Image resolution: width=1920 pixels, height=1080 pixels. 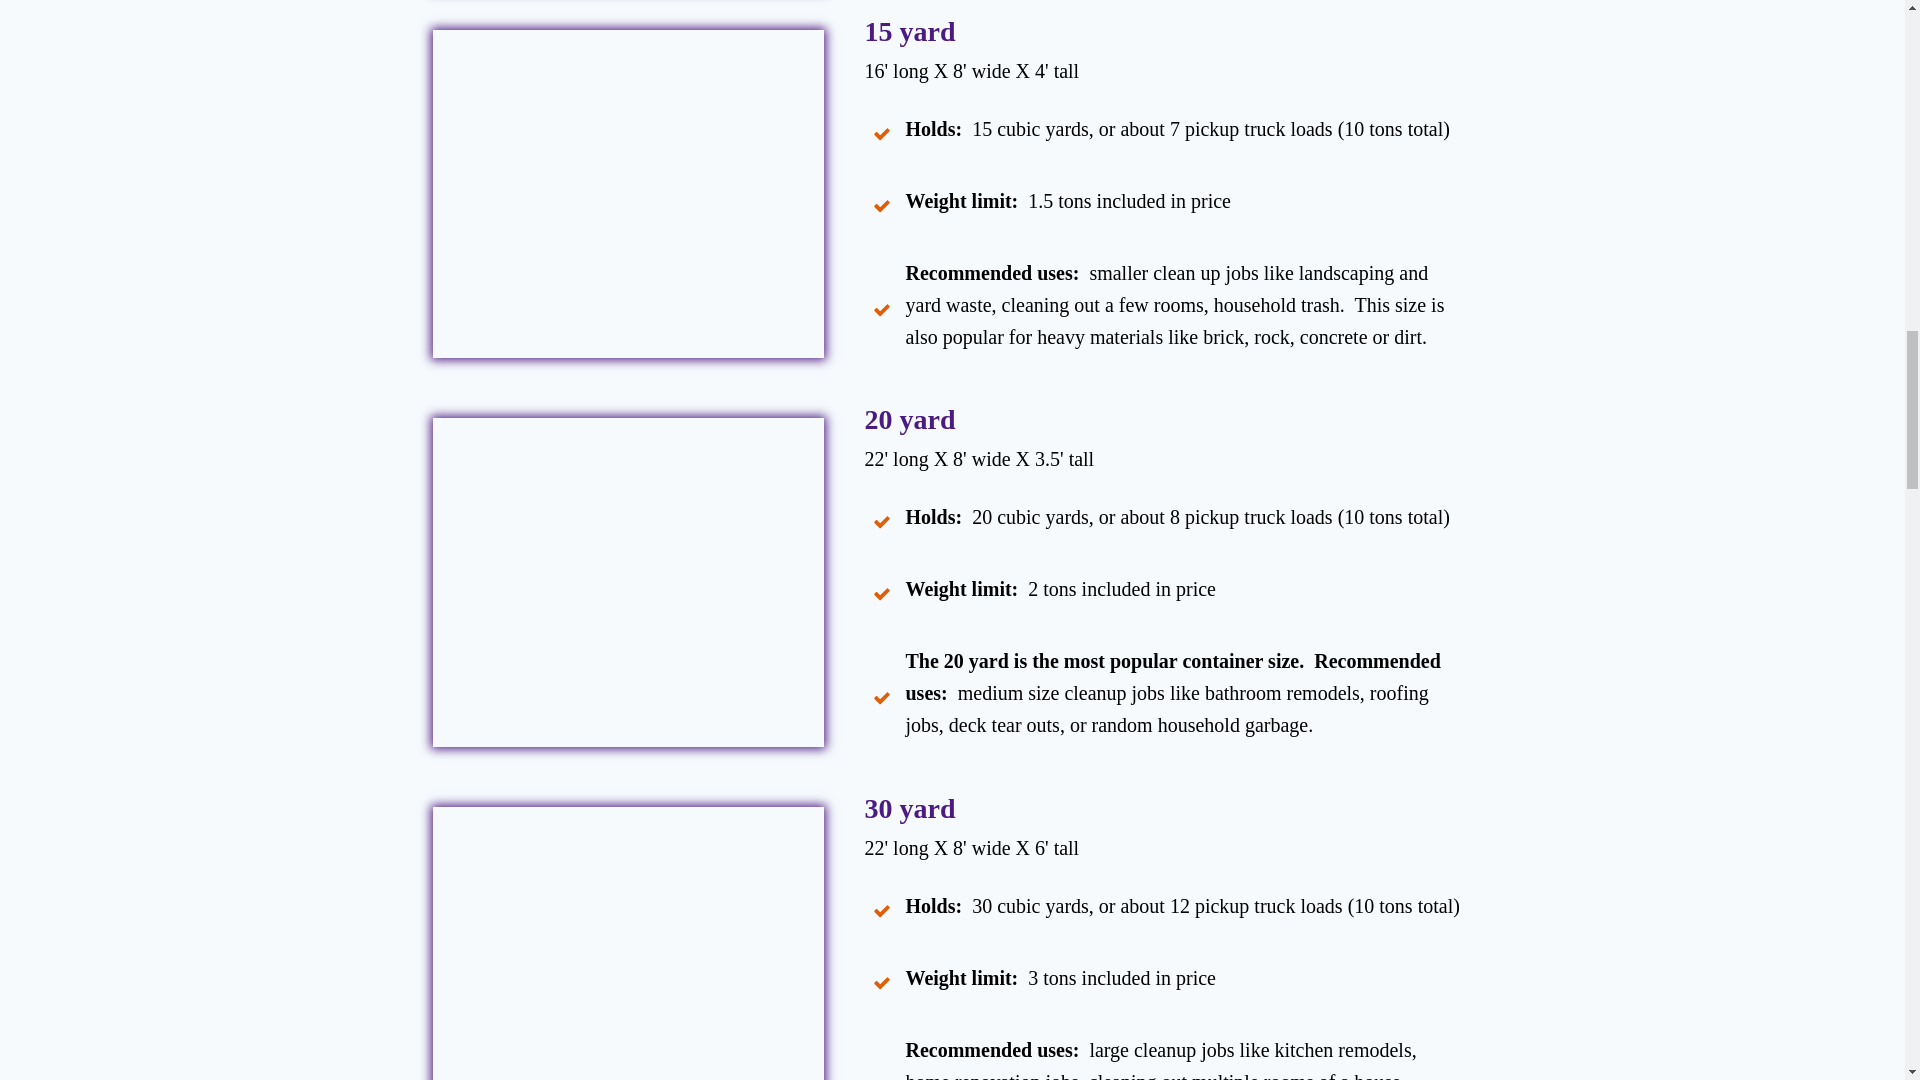 I want to click on 15 yard , so click(x=912, y=32).